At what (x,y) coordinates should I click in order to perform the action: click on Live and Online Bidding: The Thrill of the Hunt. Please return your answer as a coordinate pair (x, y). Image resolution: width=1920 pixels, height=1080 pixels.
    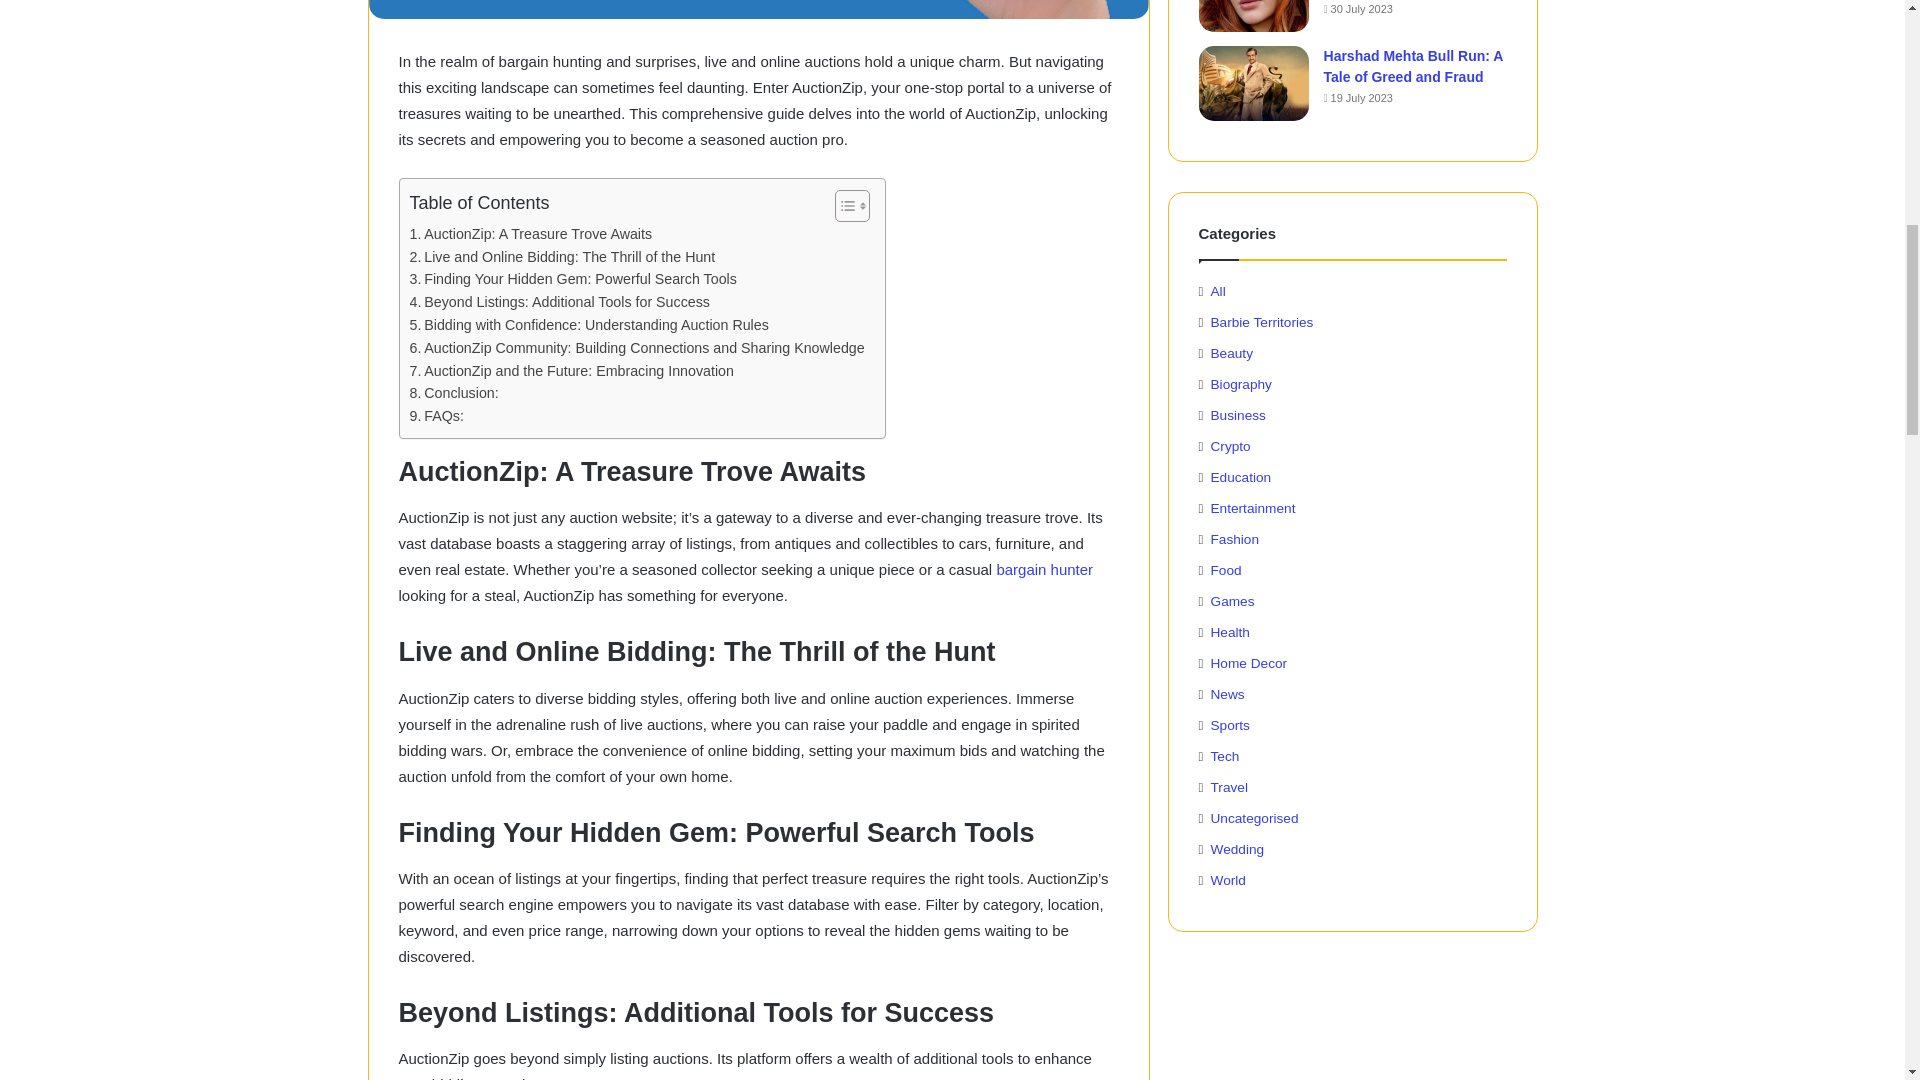
    Looking at the image, I should click on (563, 257).